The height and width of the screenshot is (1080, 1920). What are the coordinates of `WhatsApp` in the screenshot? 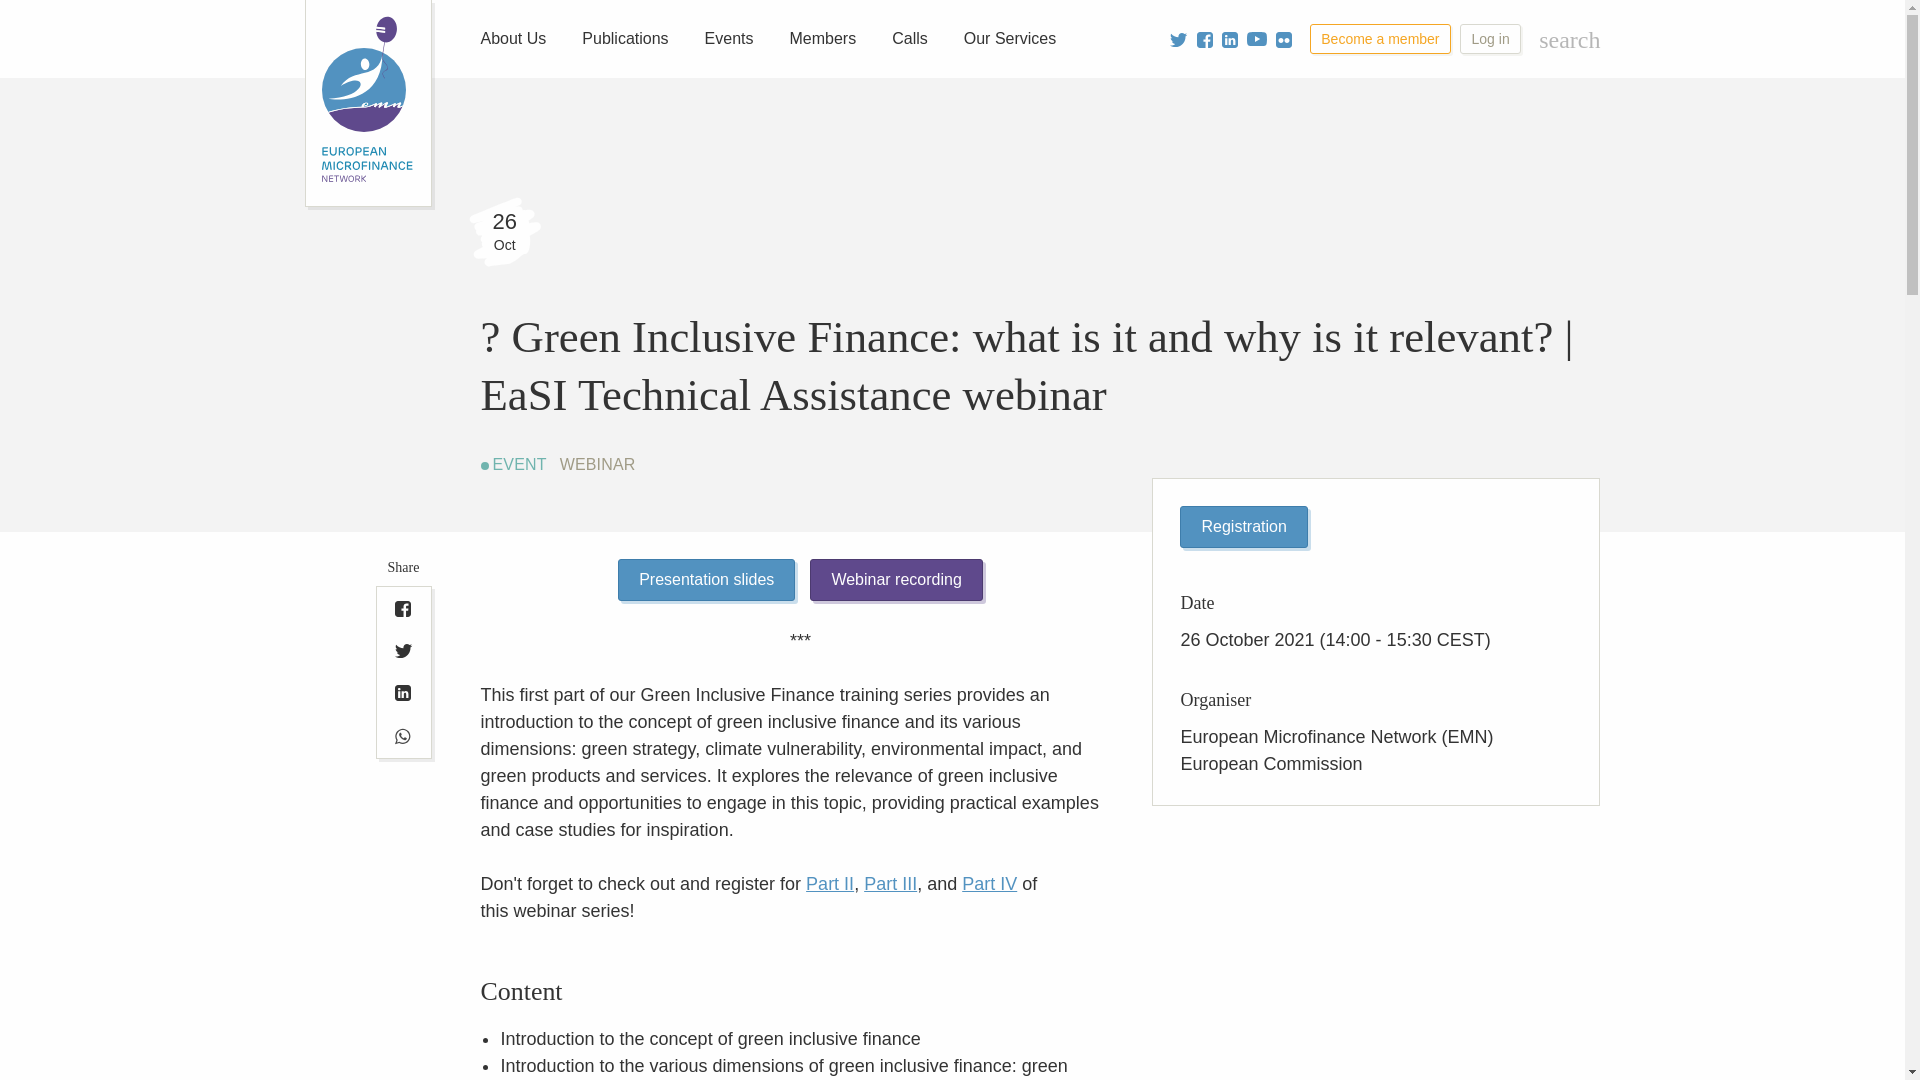 It's located at (403, 736).